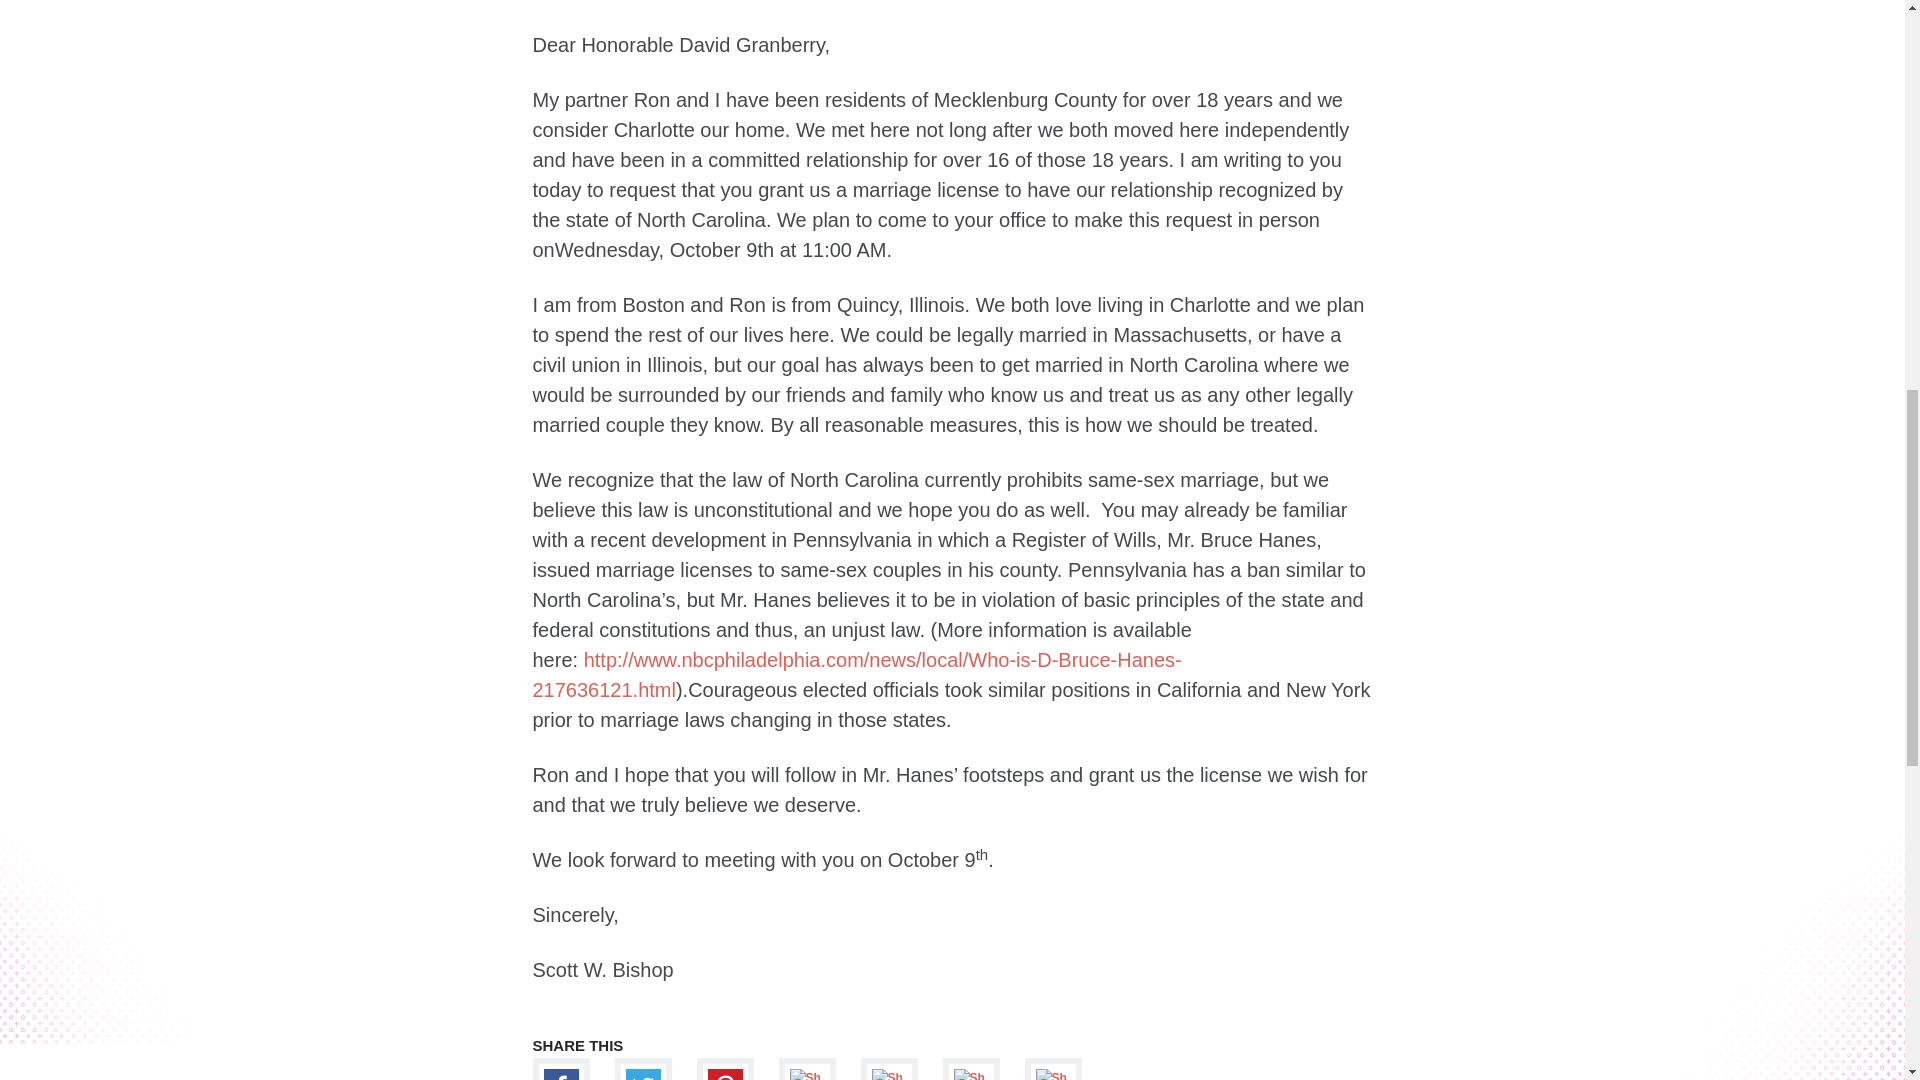  What do you see at coordinates (806, 1069) in the screenshot?
I see `google` at bounding box center [806, 1069].